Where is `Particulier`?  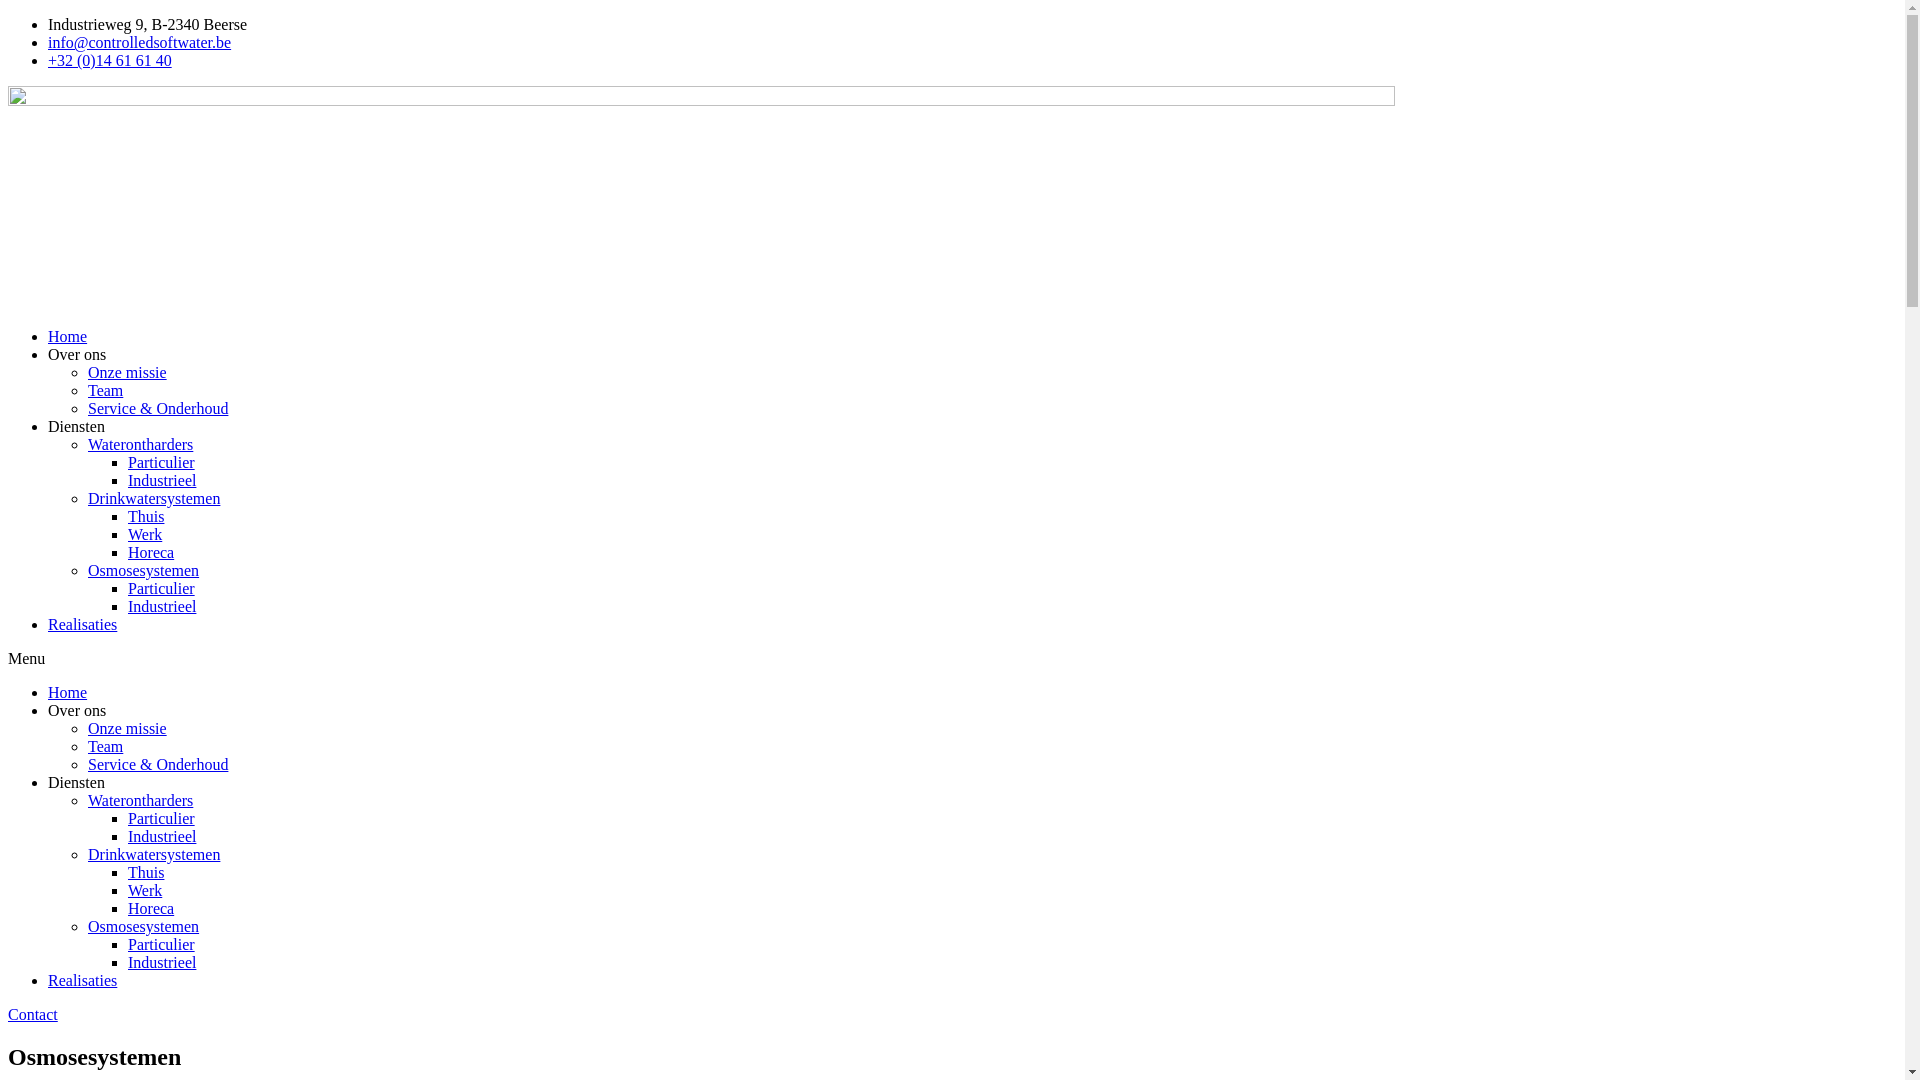 Particulier is located at coordinates (162, 462).